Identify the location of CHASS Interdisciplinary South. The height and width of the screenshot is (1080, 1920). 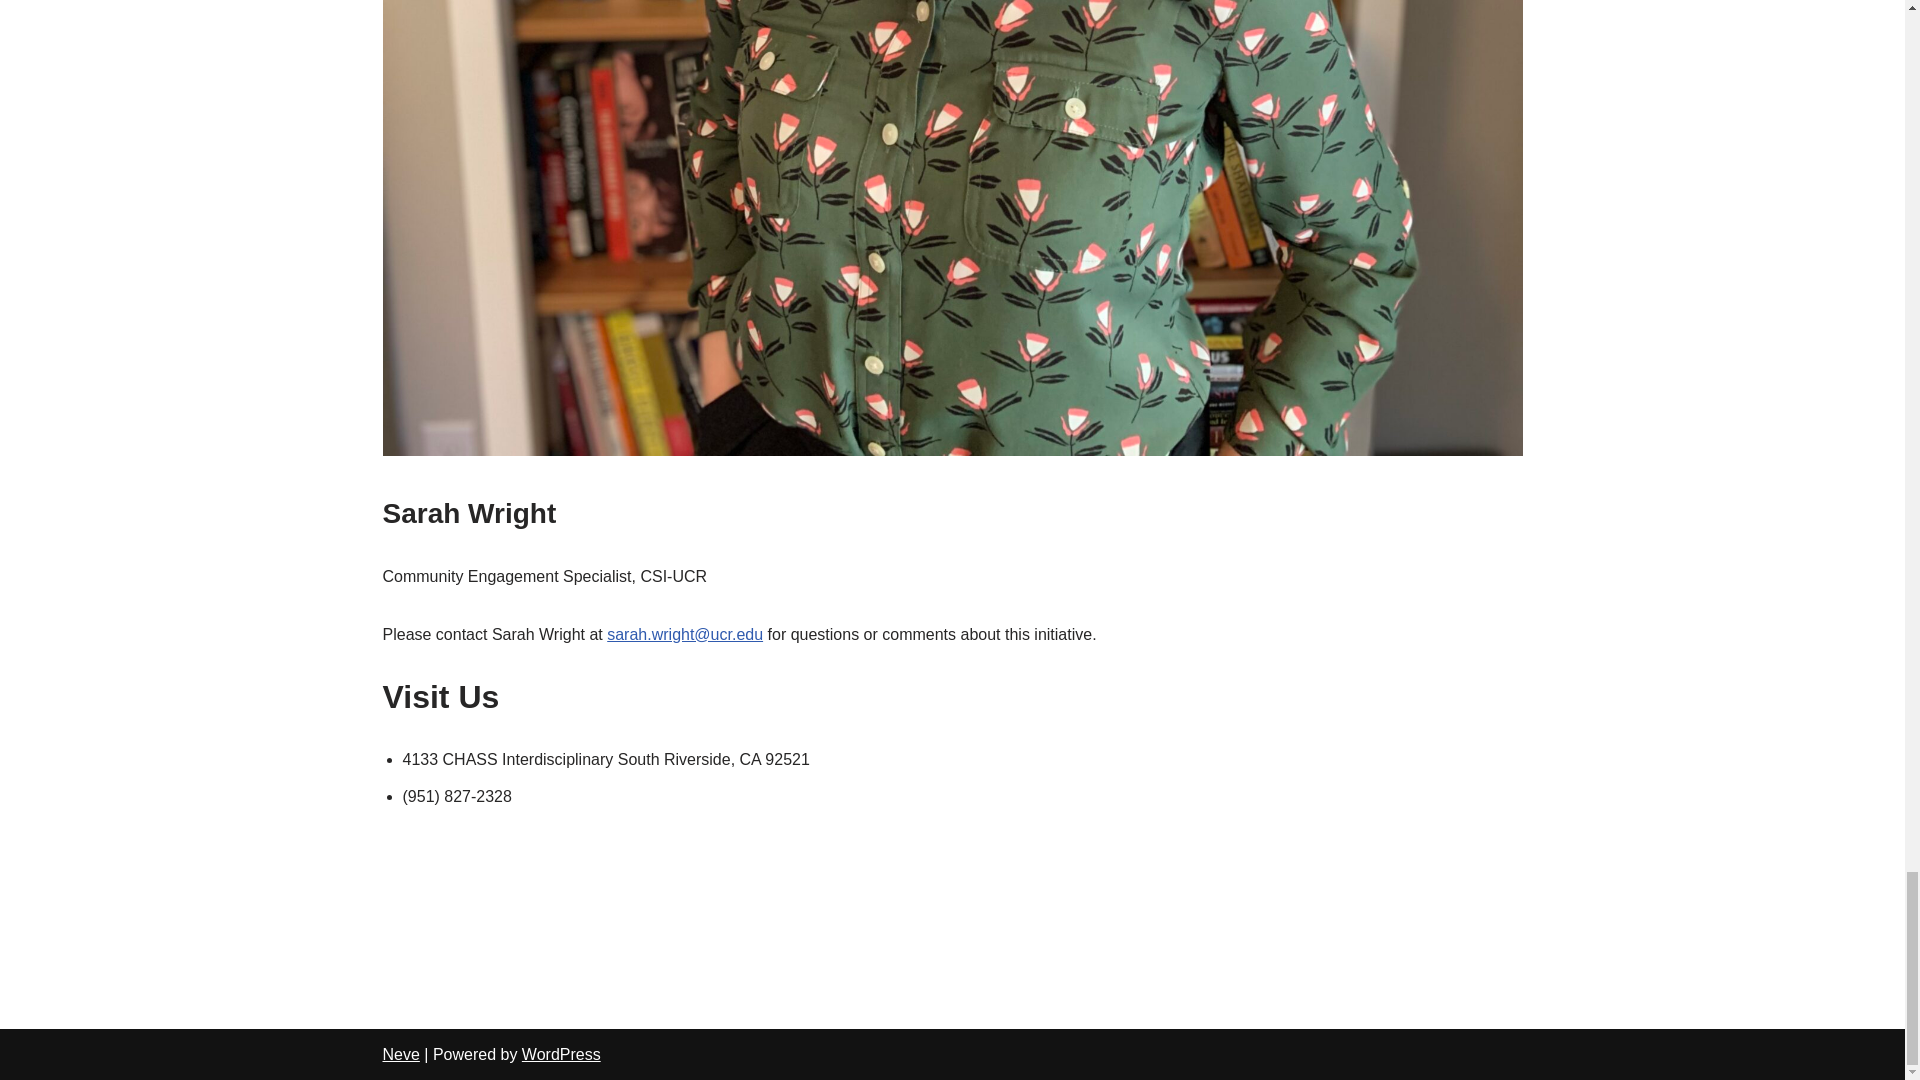
(532, 915).